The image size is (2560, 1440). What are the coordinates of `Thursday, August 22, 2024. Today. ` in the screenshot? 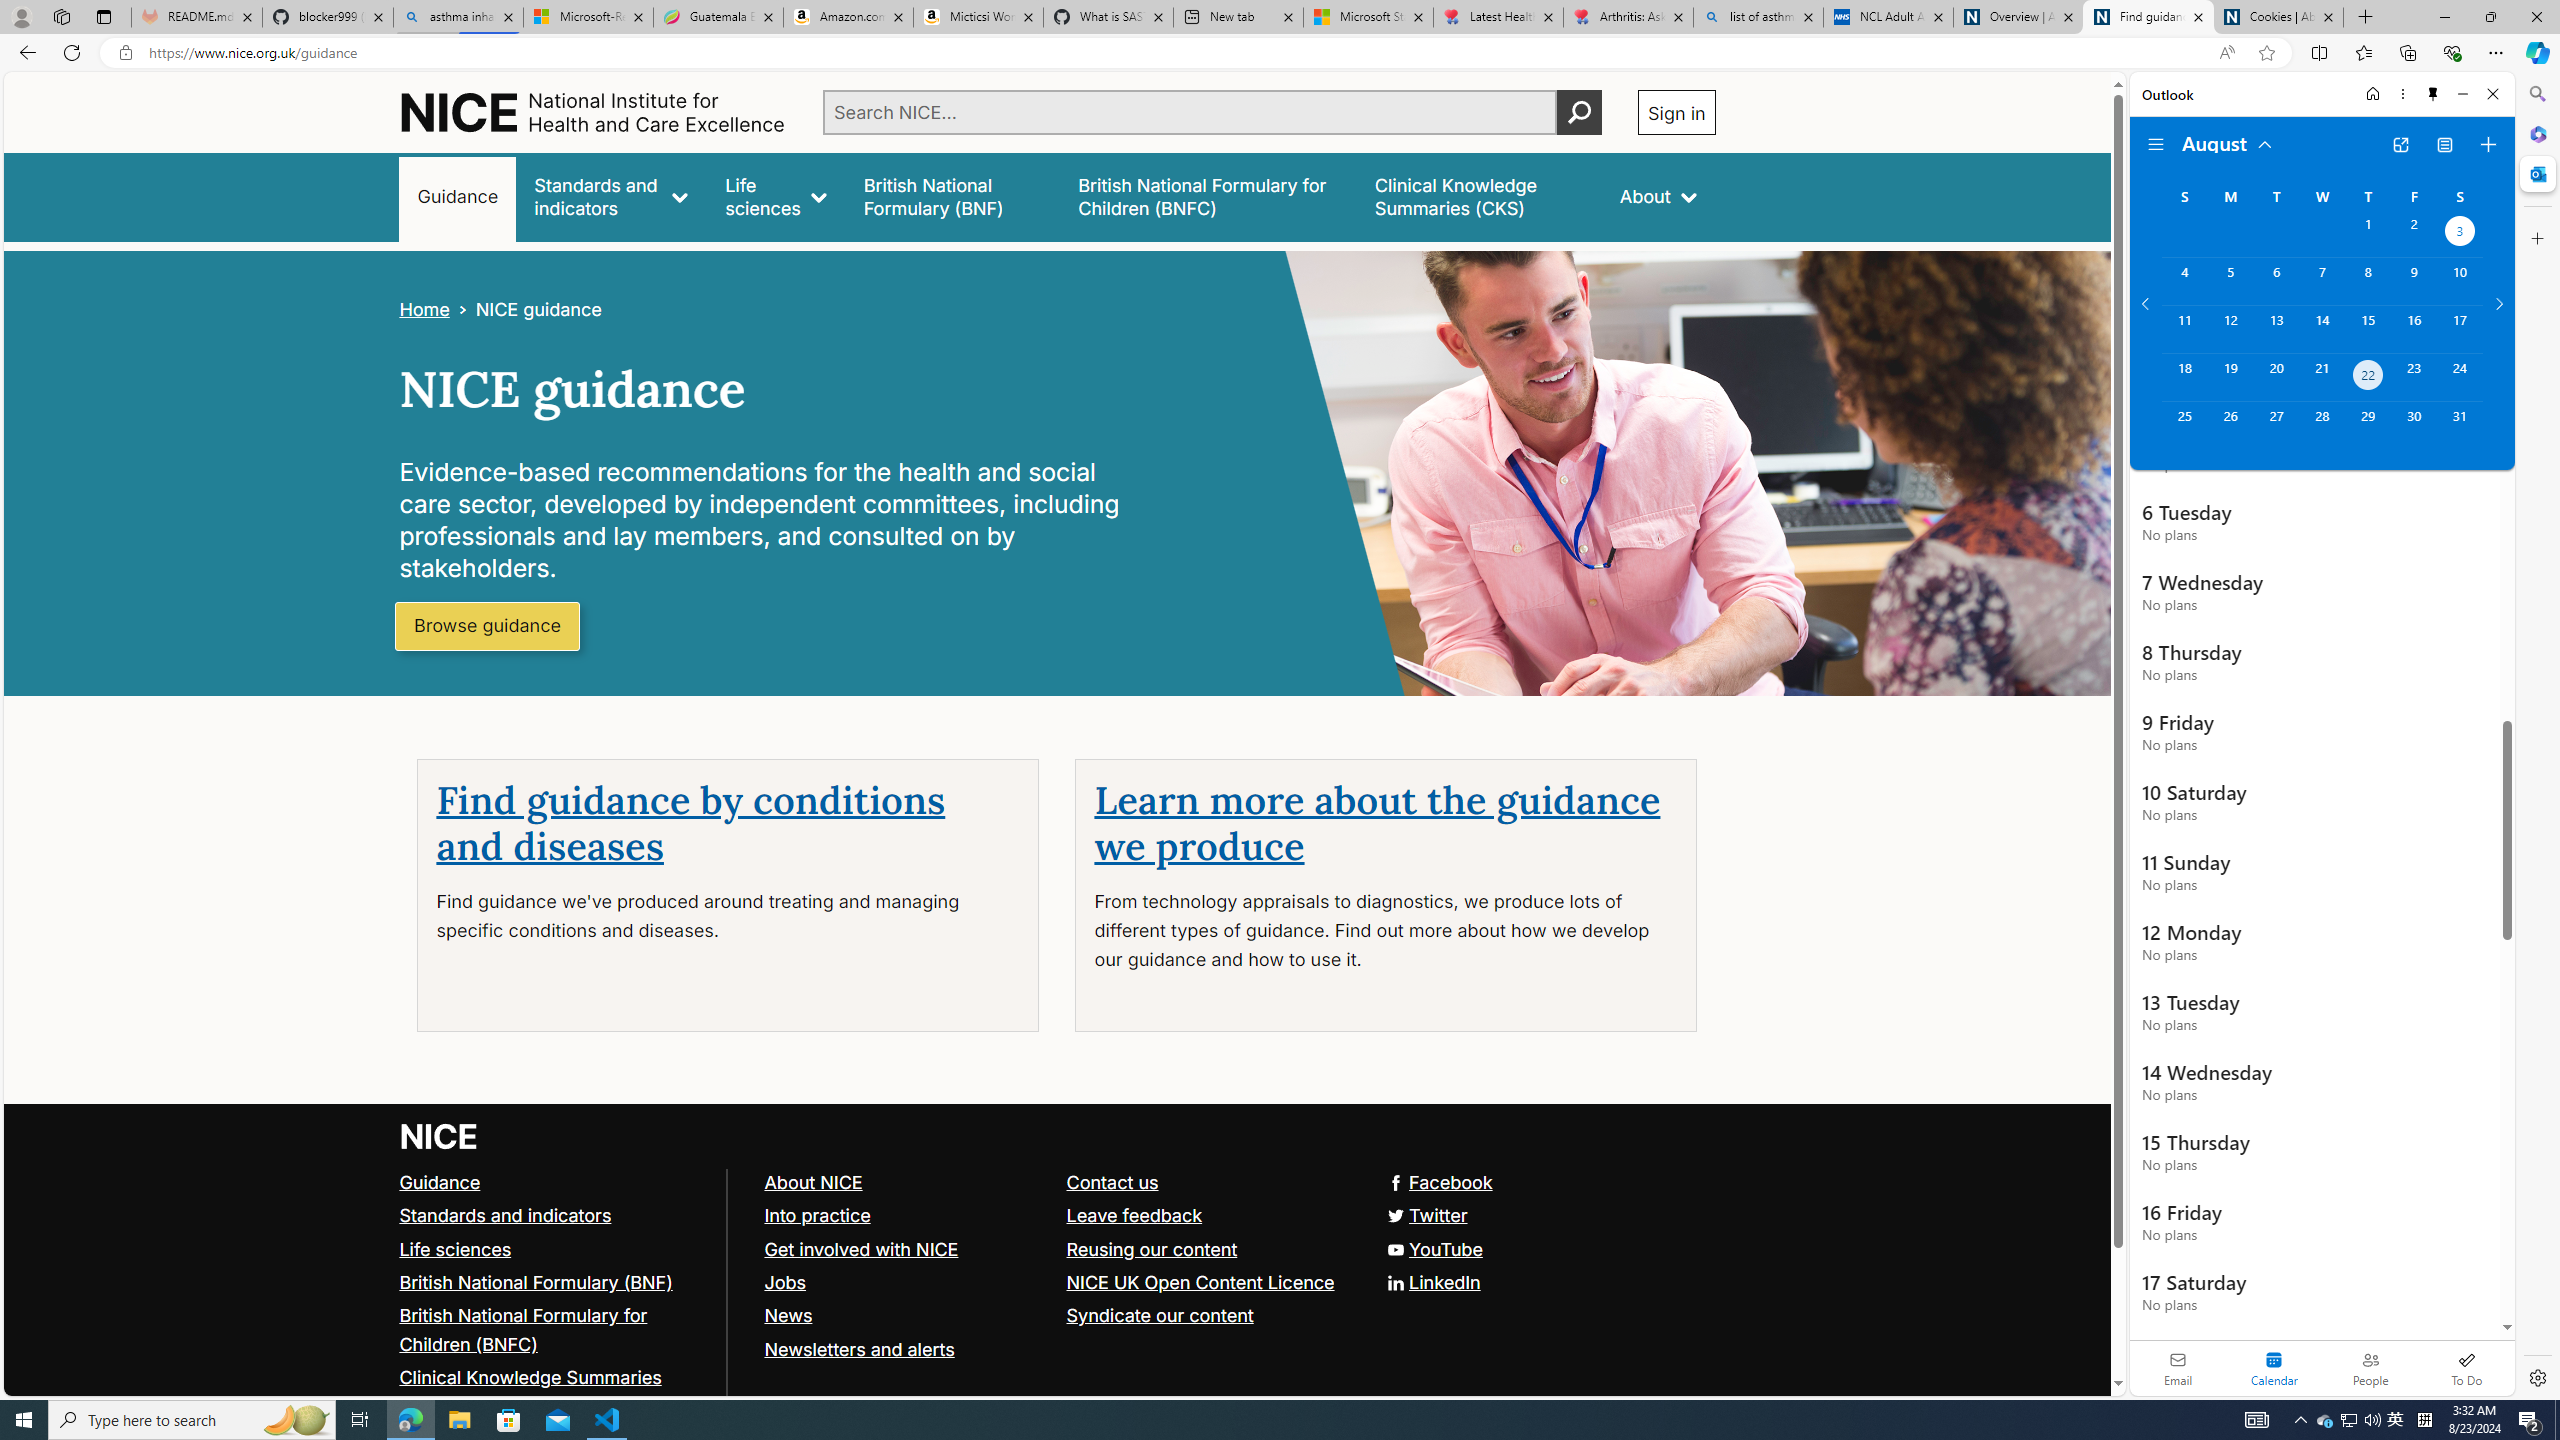 It's located at (2368, 377).